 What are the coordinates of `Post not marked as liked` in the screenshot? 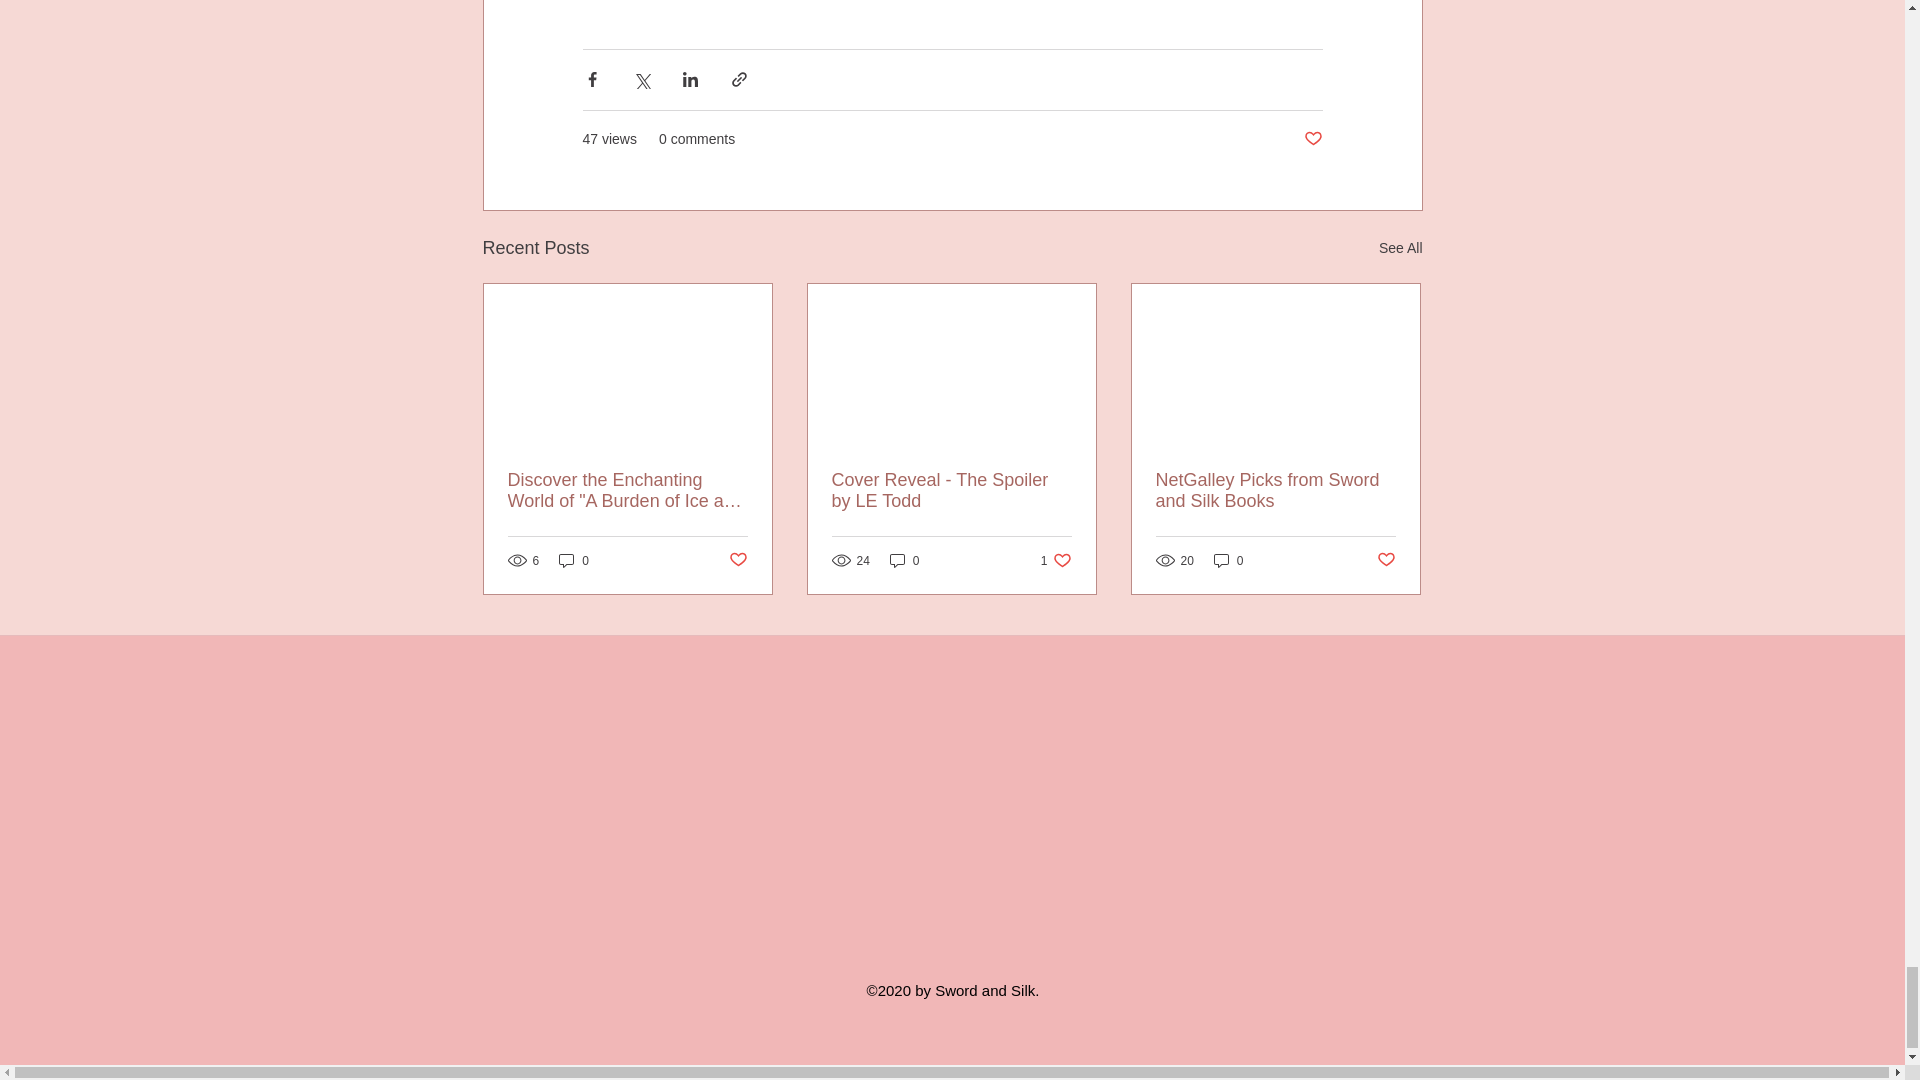 It's located at (1056, 560).